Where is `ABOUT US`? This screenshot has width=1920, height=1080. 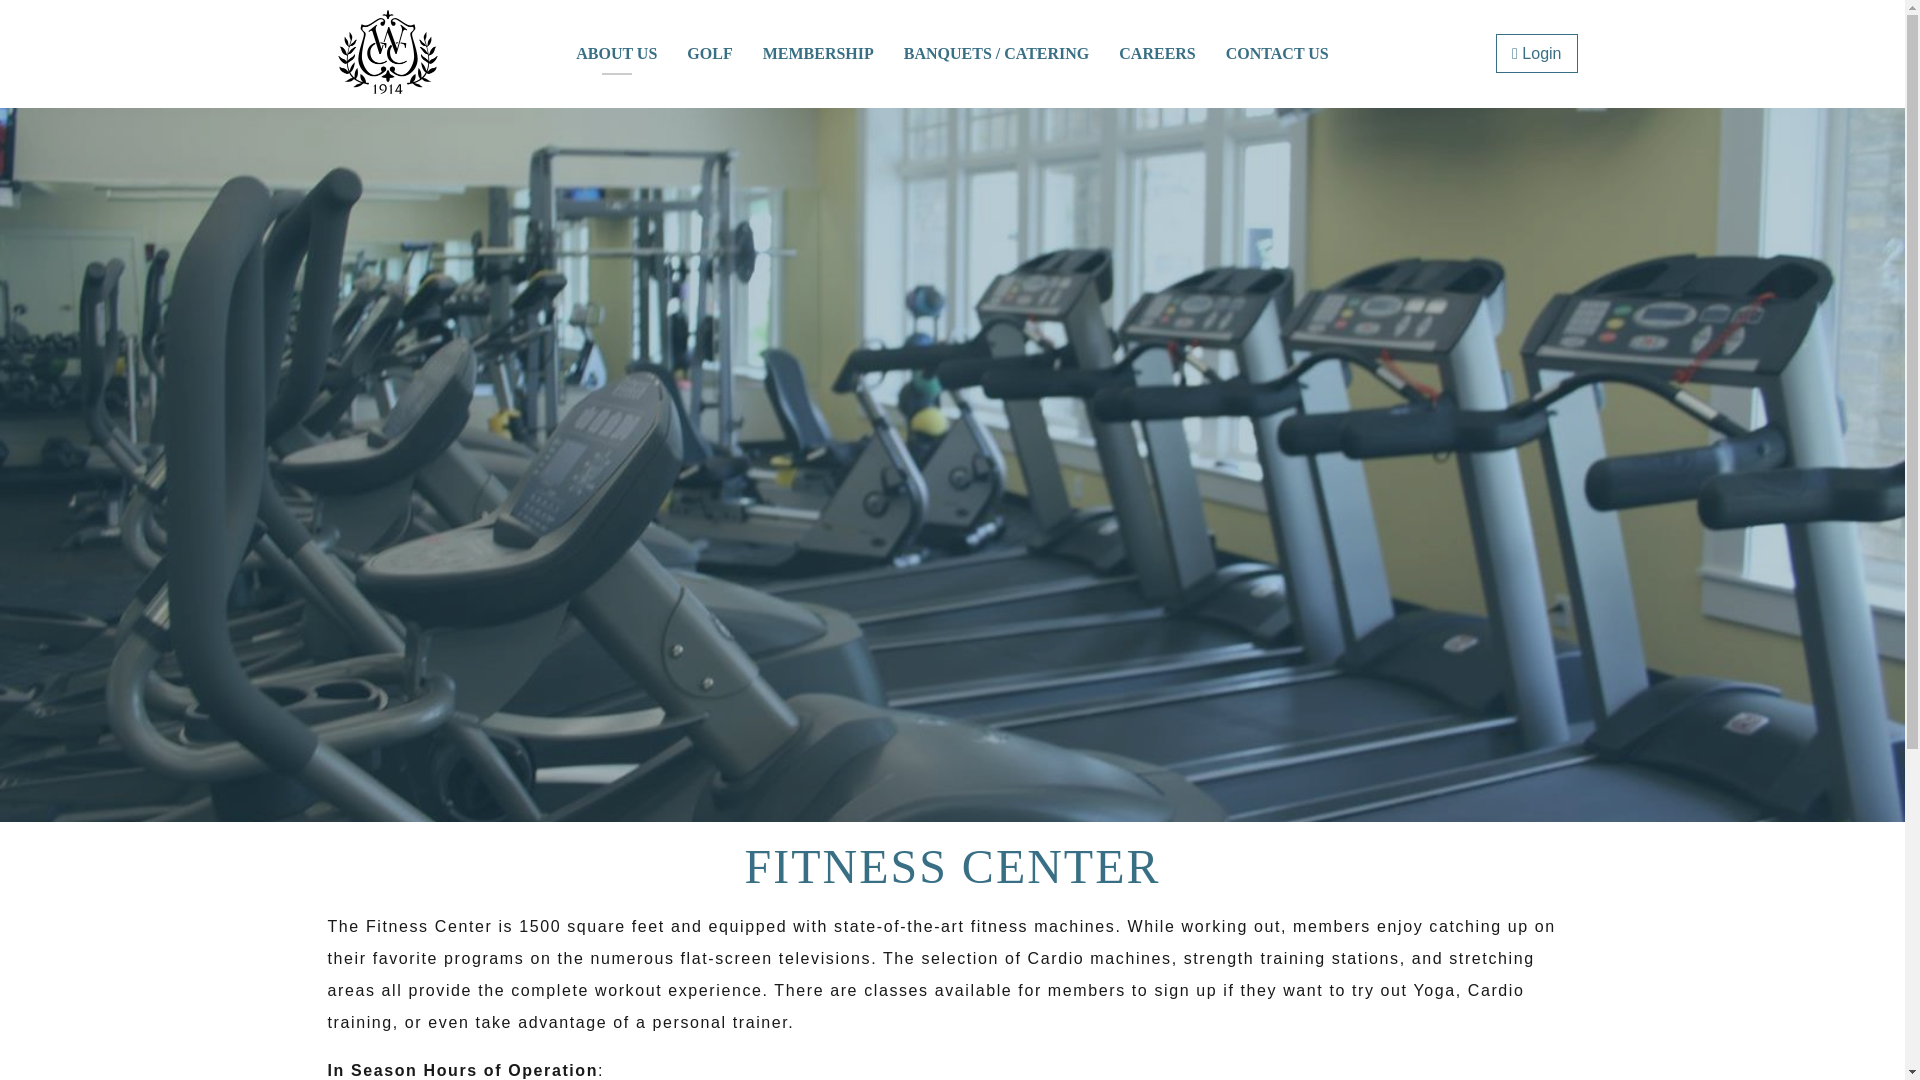 ABOUT US is located at coordinates (616, 54).